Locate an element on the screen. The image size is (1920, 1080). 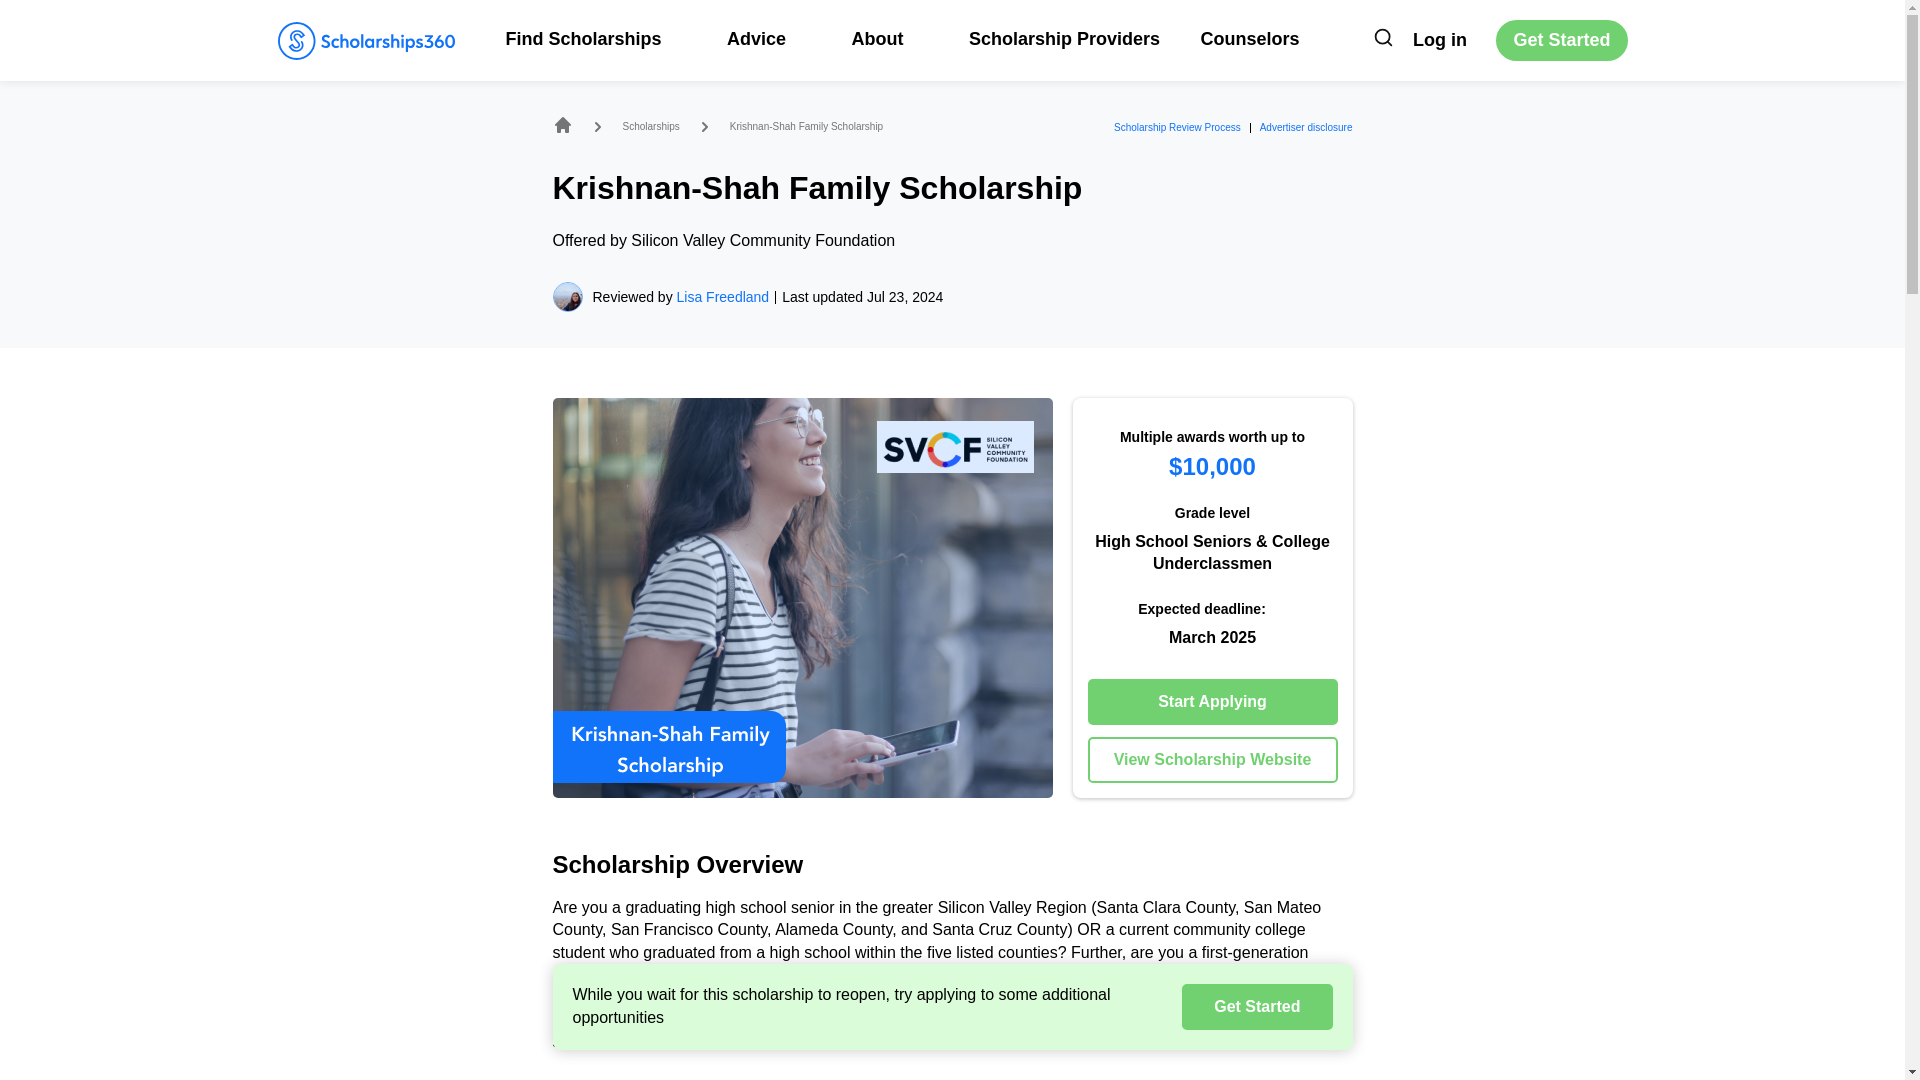
About is located at coordinates (888, 38).